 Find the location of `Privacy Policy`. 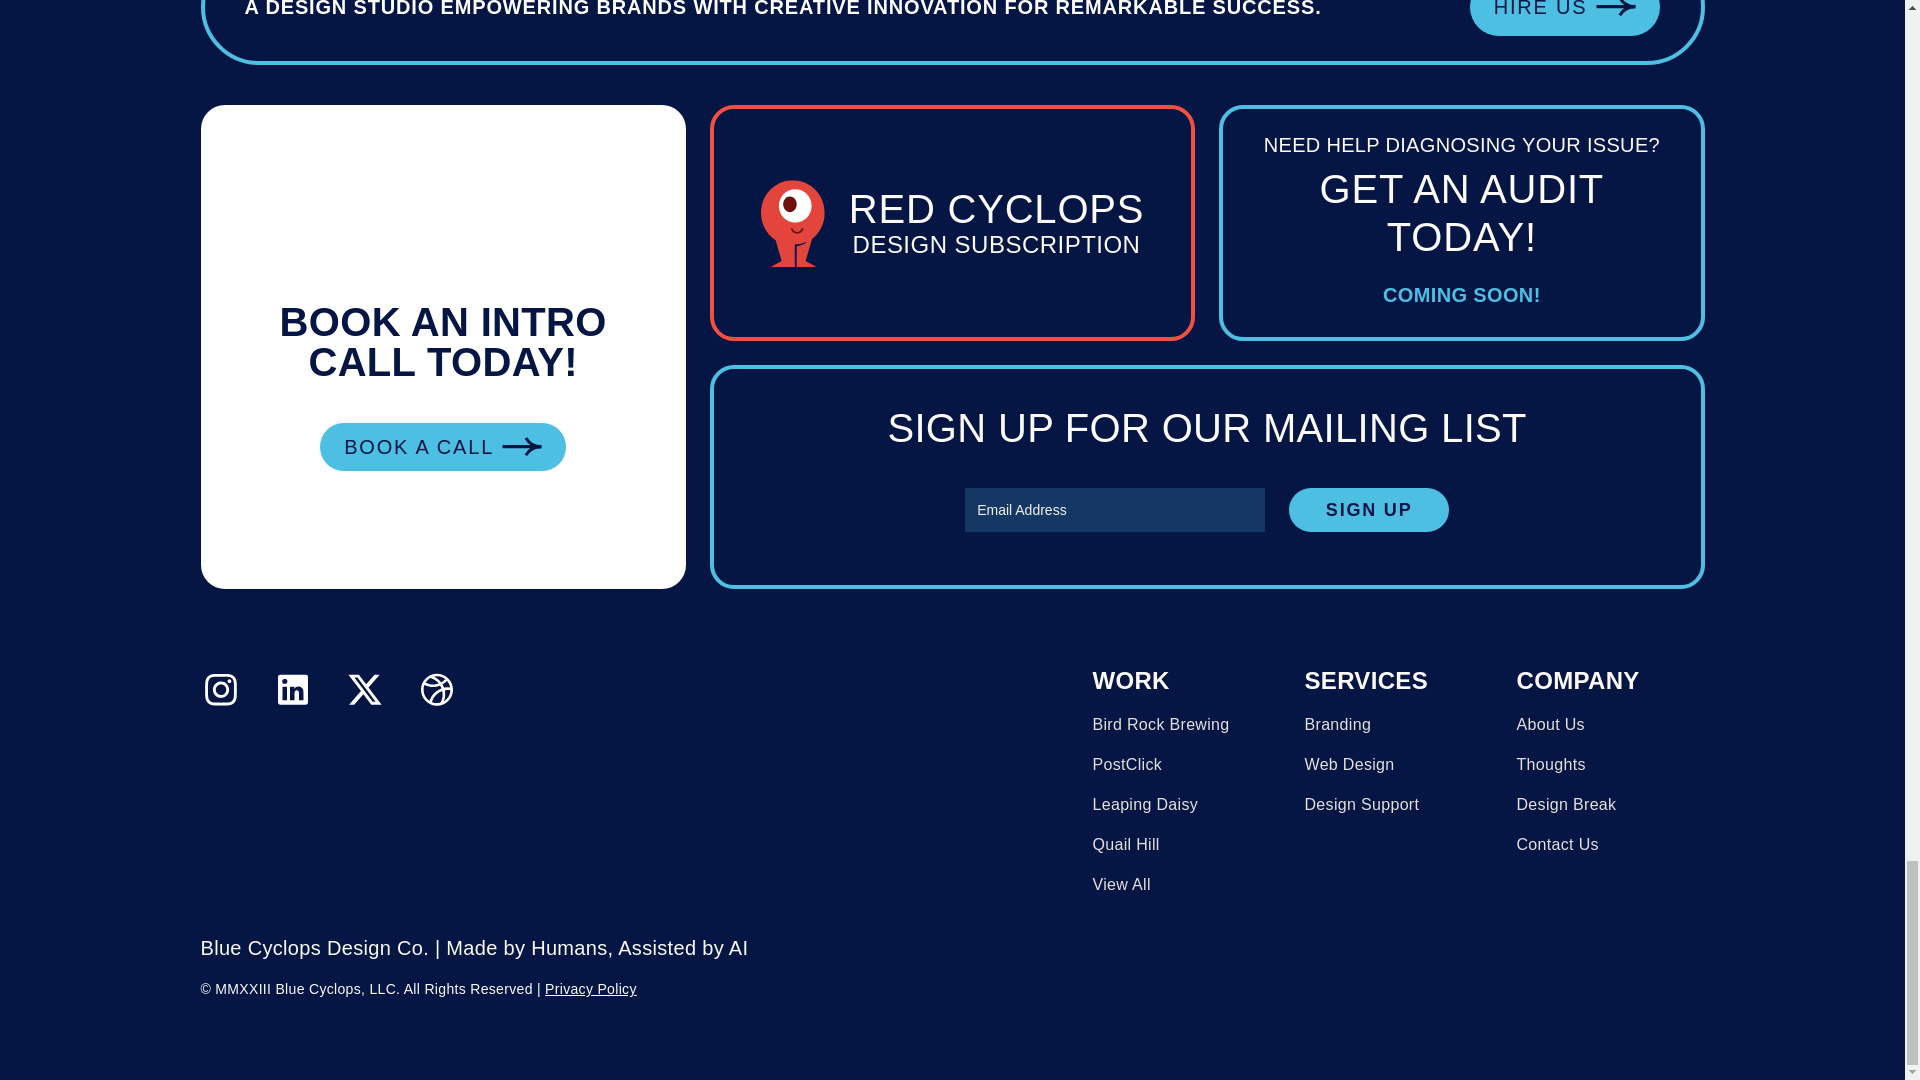

Privacy Policy is located at coordinates (1126, 765).